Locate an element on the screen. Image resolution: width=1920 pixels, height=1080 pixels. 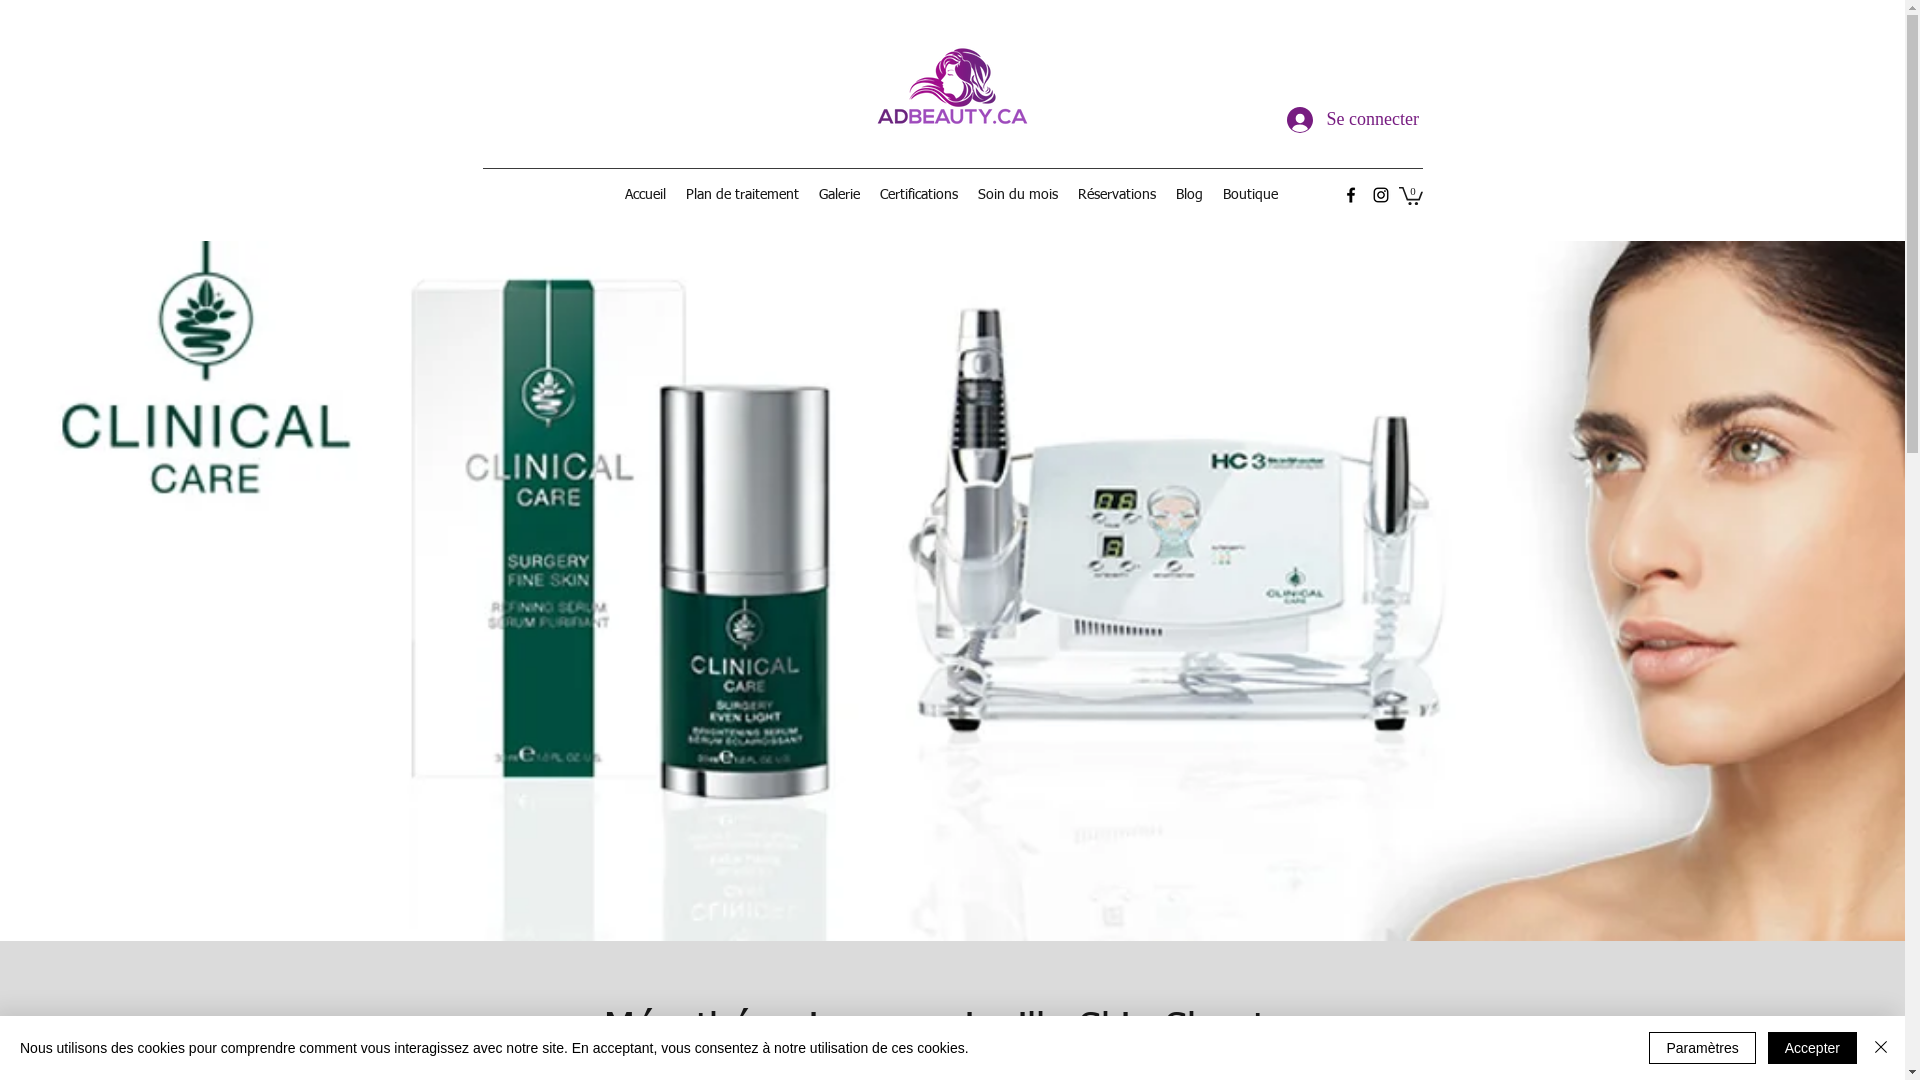
three best rated 2023 is located at coordinates (1547, 115).